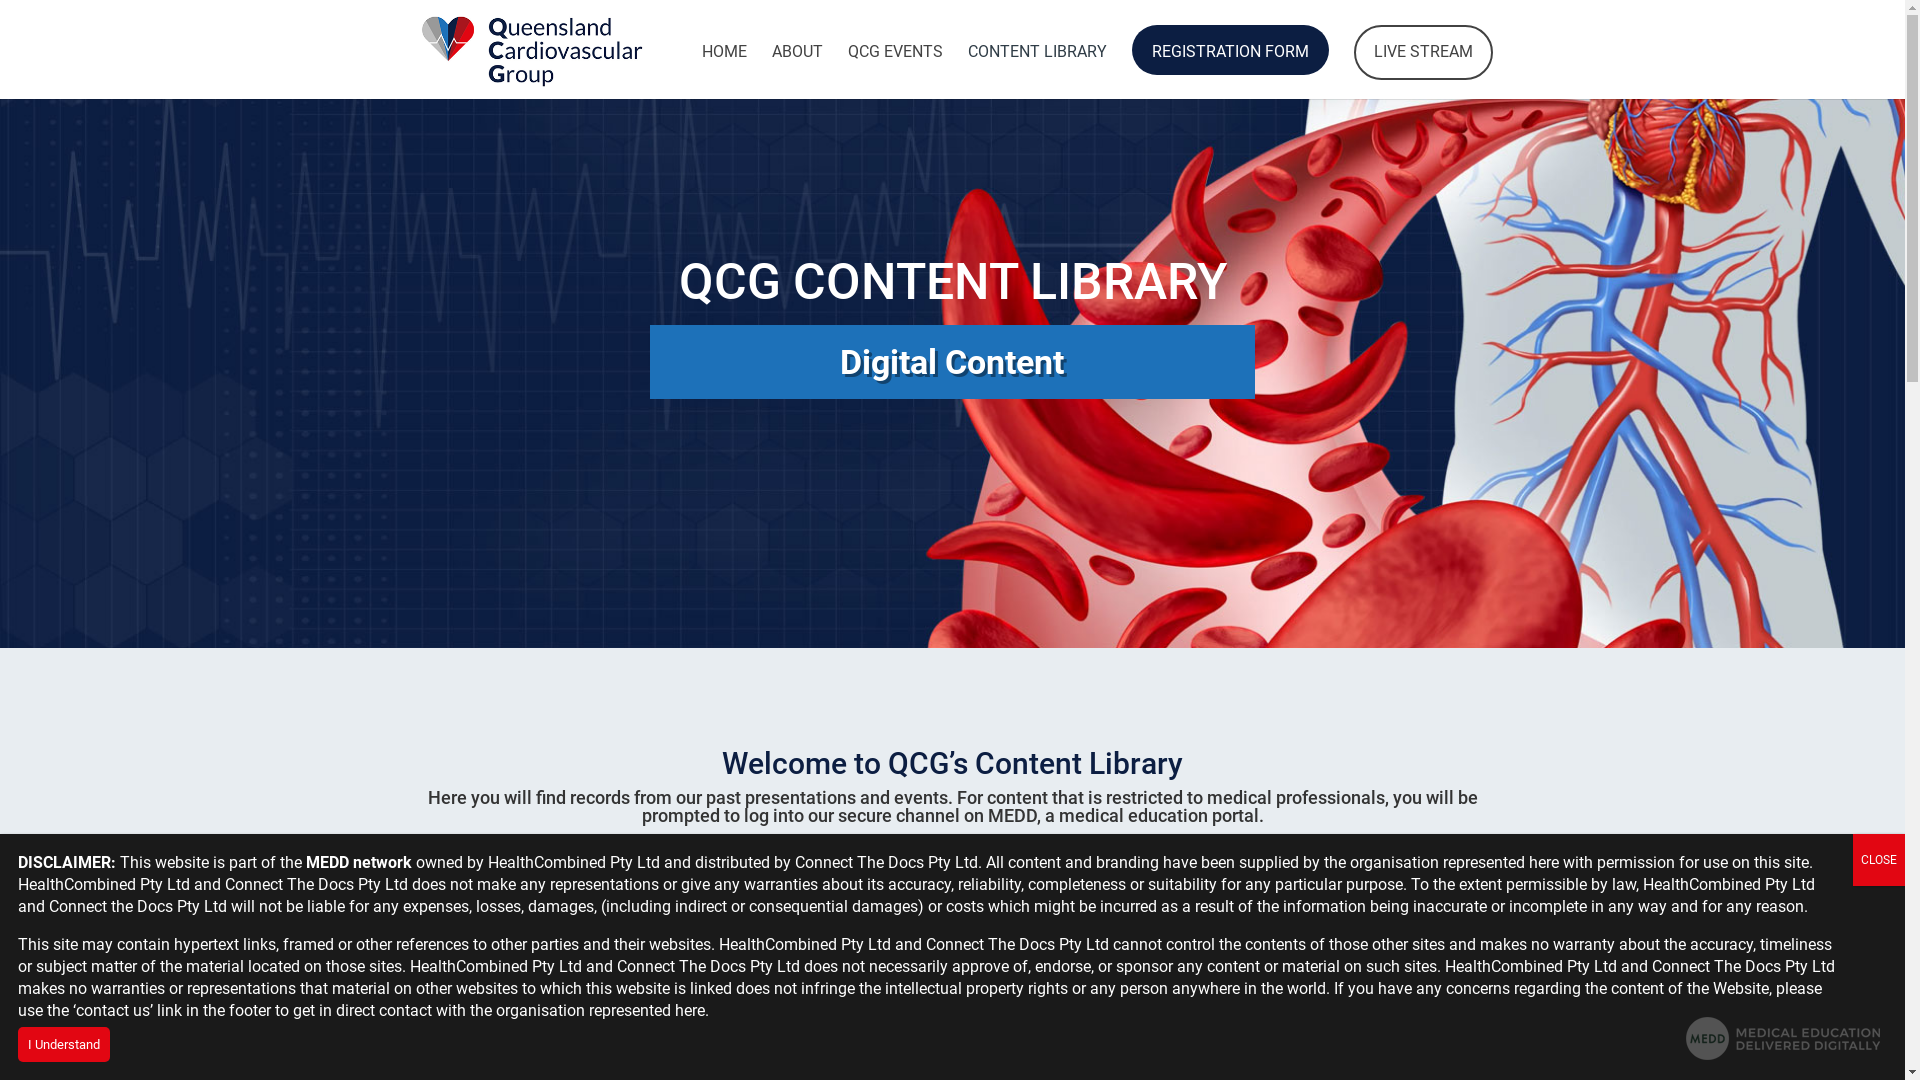 This screenshot has width=1920, height=1080. Describe the element at coordinates (64, 1044) in the screenshot. I see `I Understand` at that location.